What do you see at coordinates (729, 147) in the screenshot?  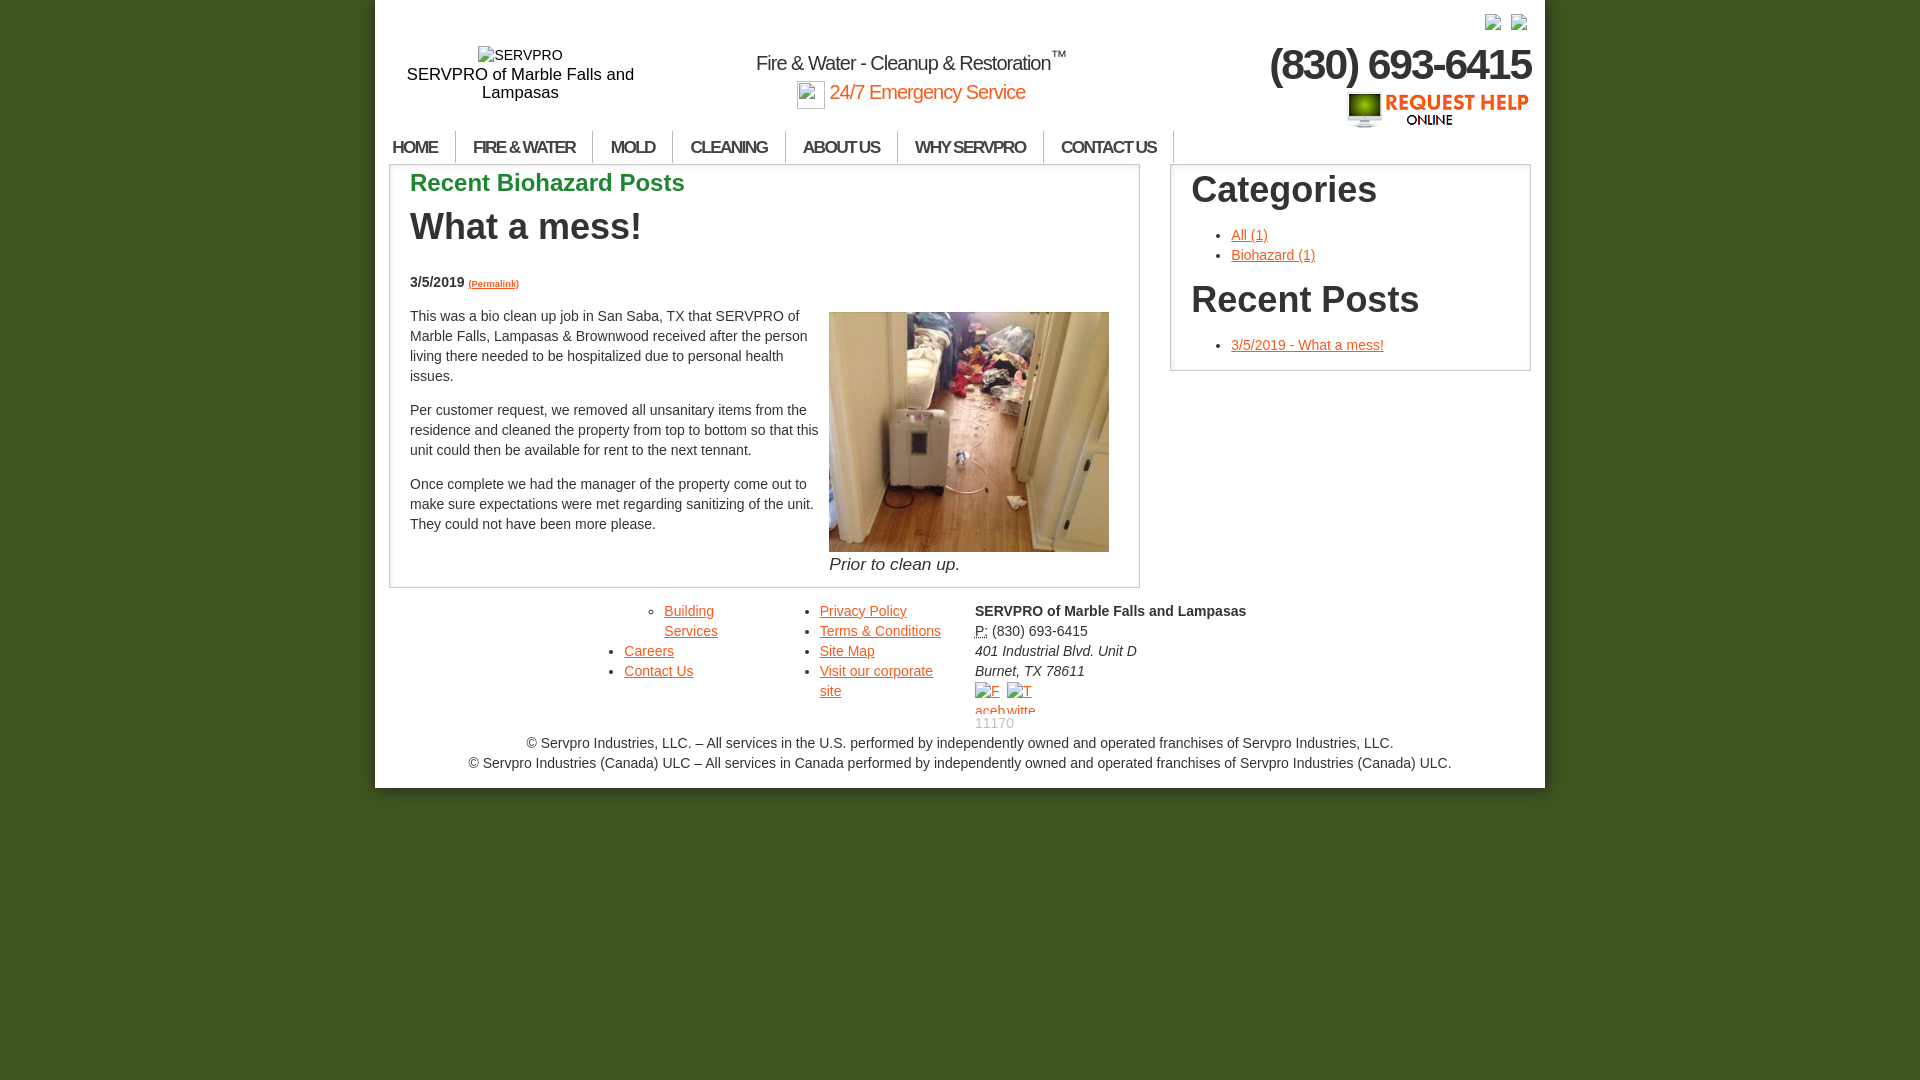 I see `CLEANING` at bounding box center [729, 147].